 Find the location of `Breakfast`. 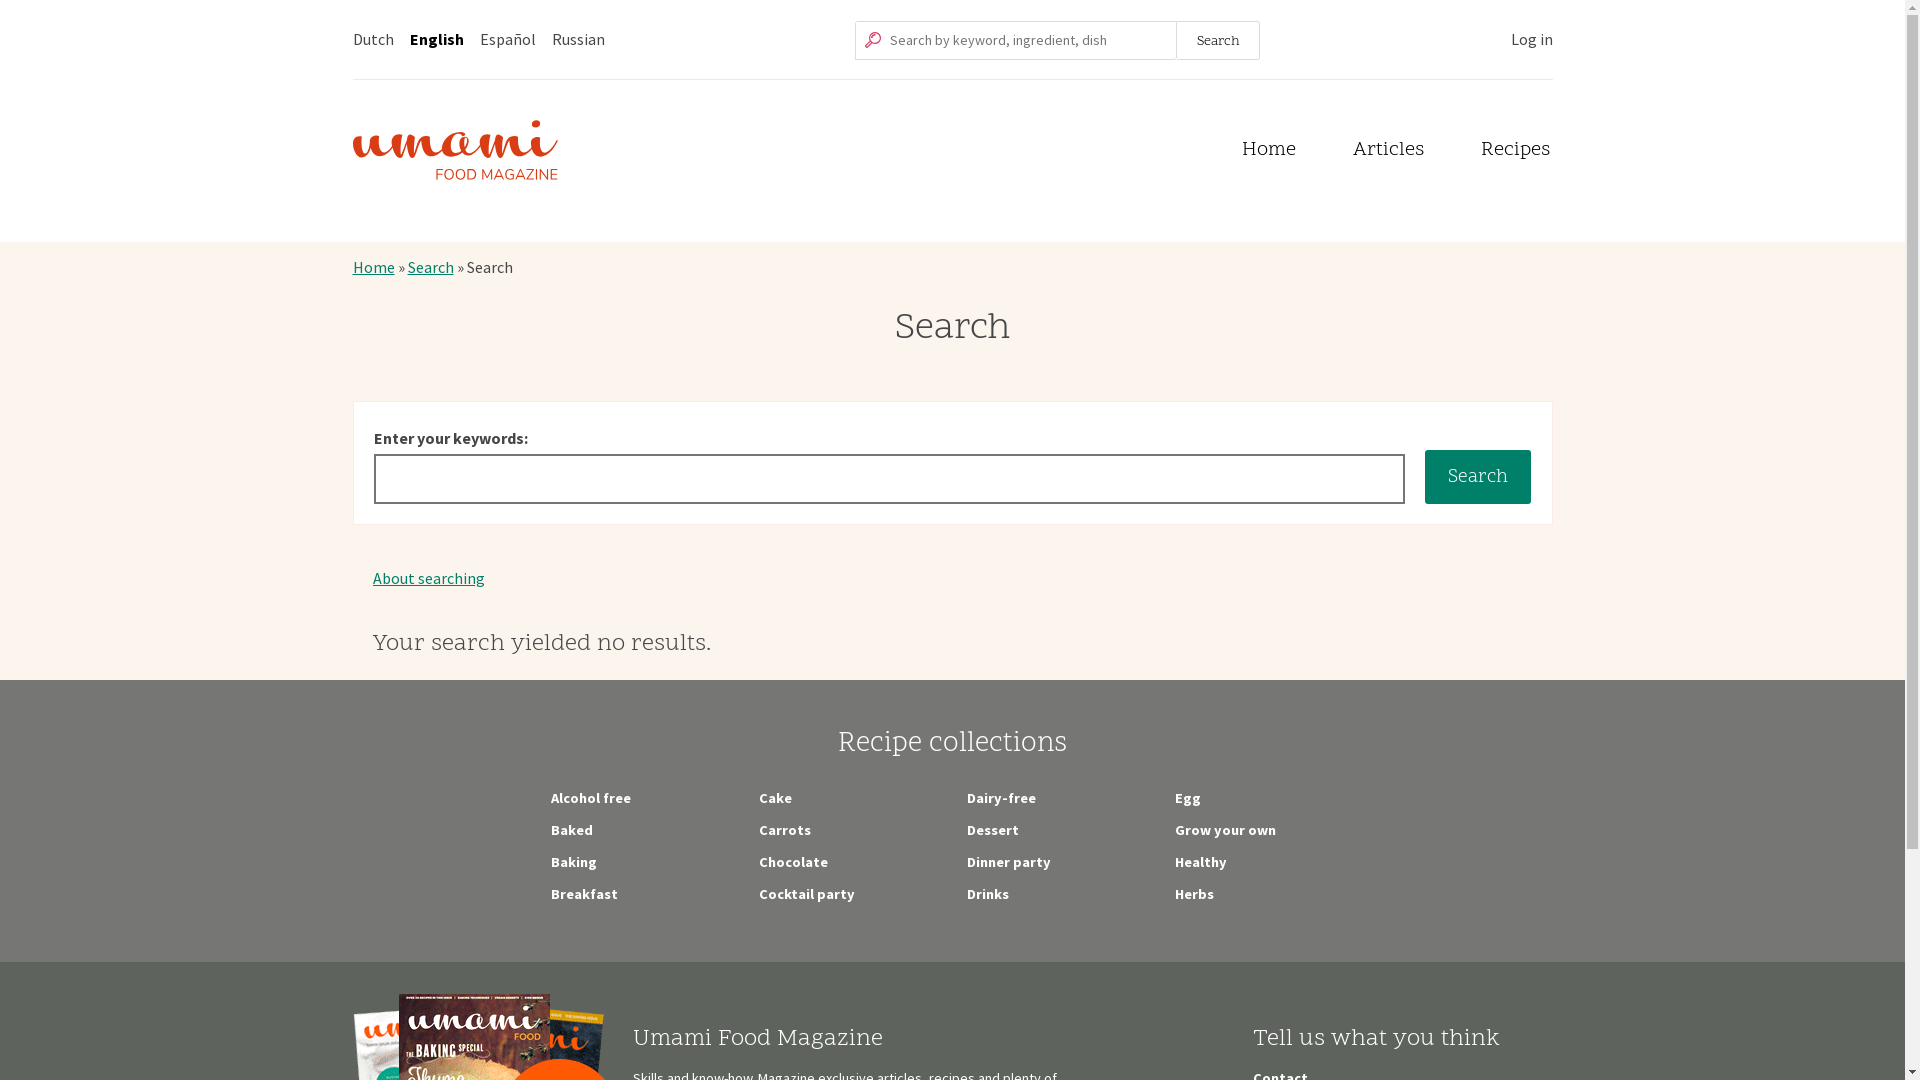

Breakfast is located at coordinates (584, 894).